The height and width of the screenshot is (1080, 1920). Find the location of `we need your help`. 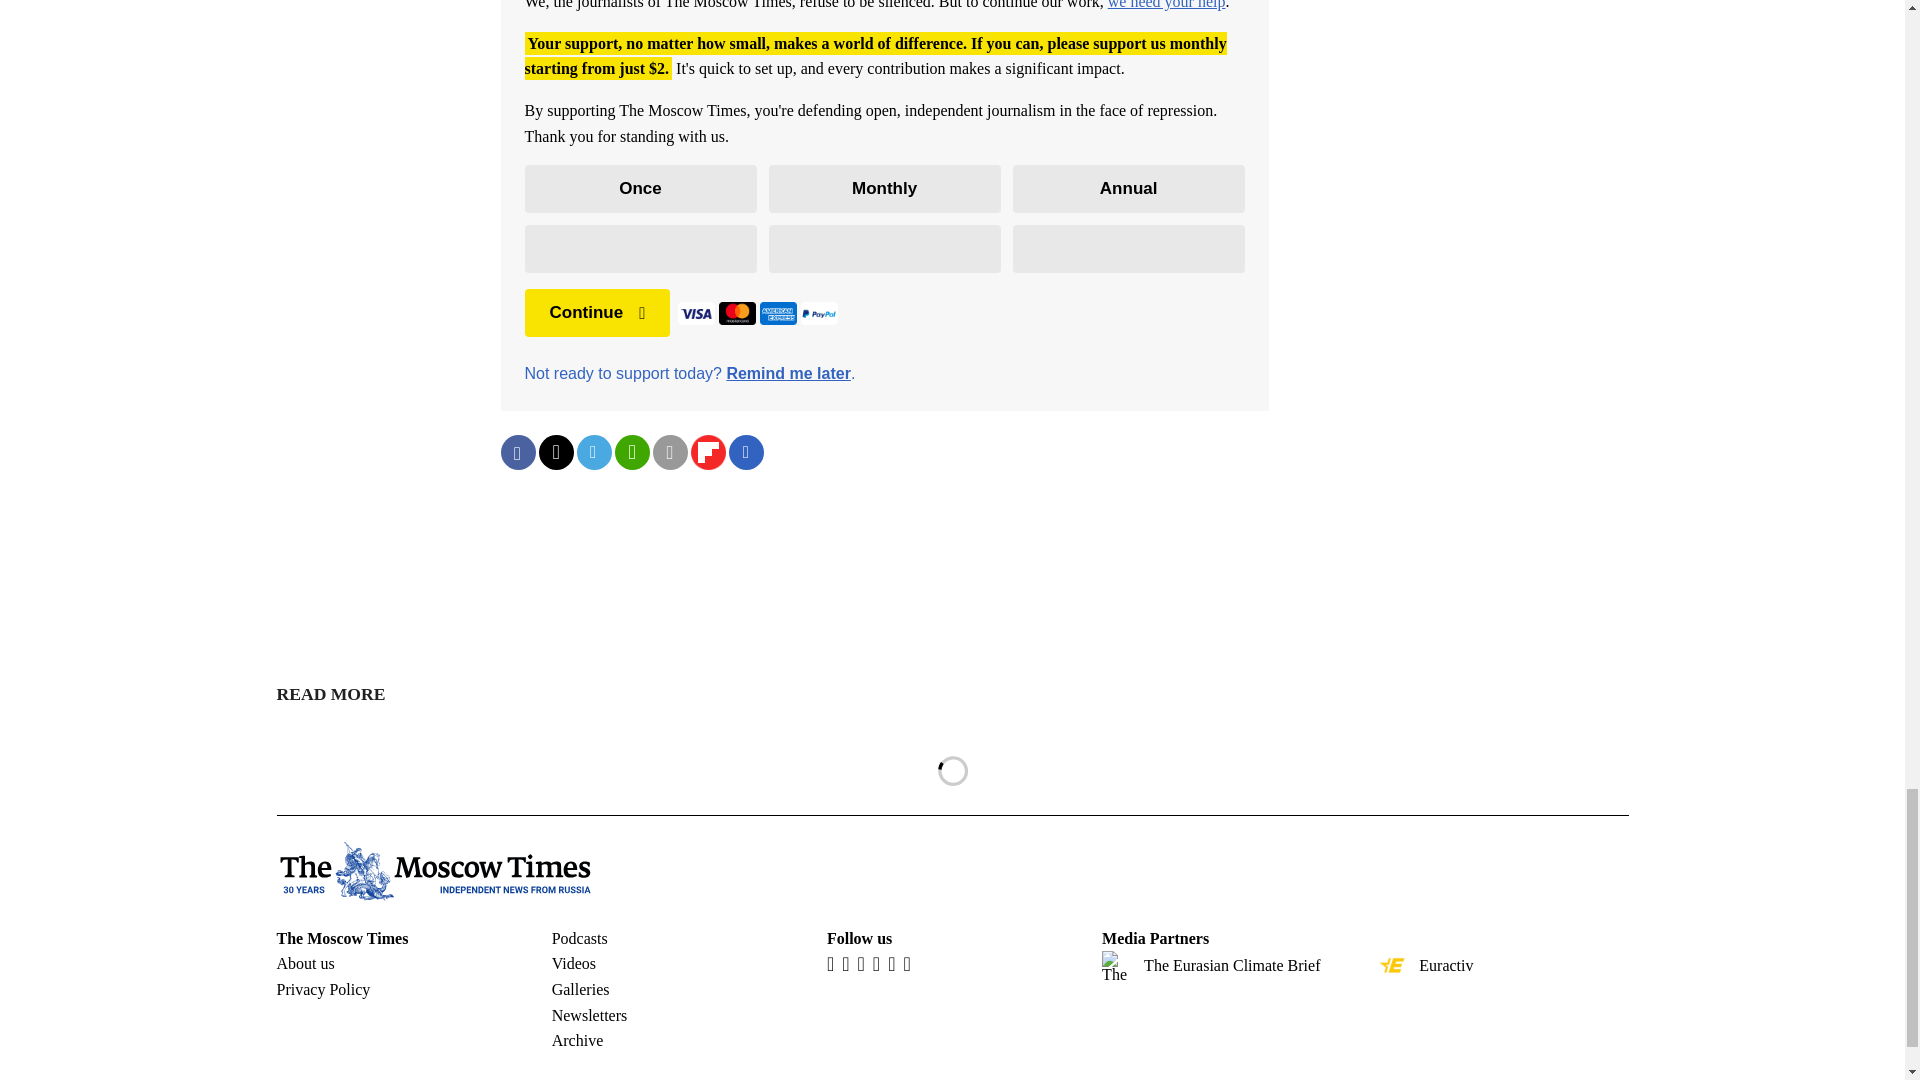

we need your help is located at coordinates (1166, 4).